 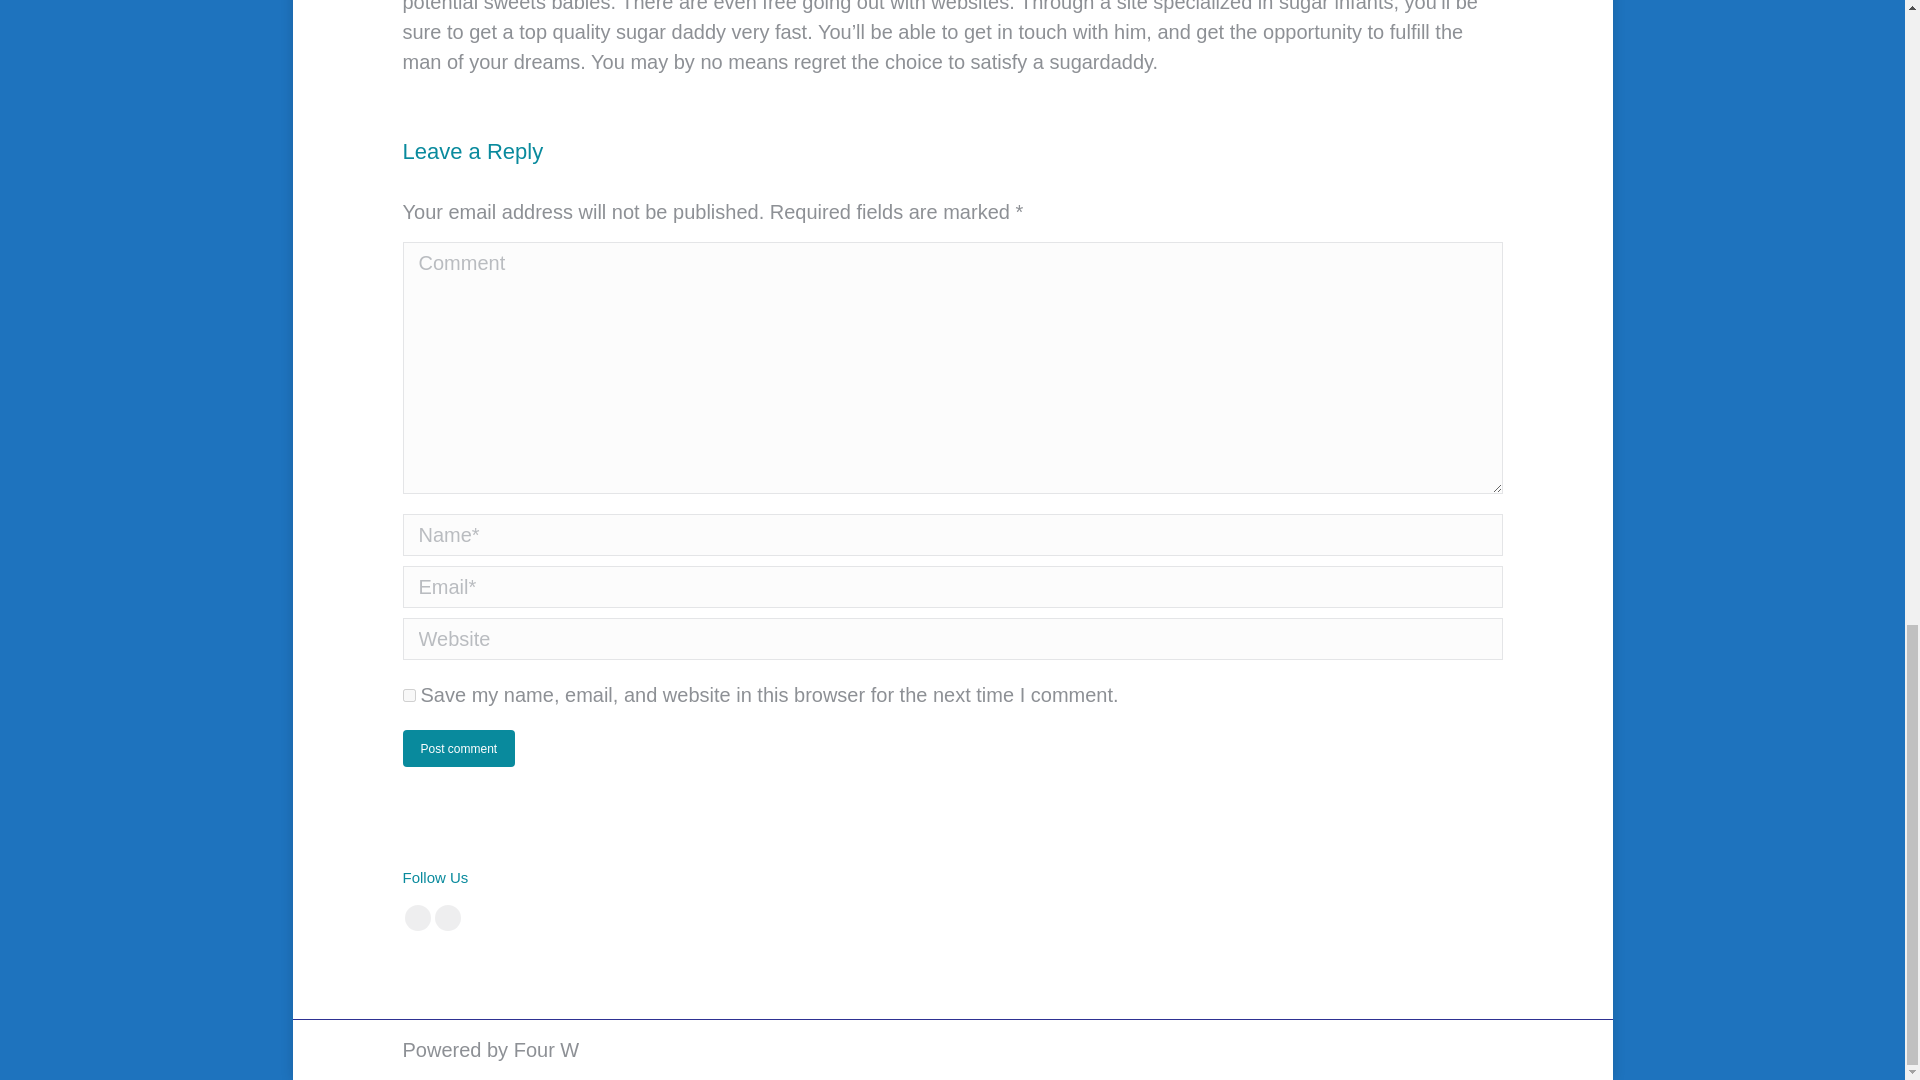 What do you see at coordinates (416, 918) in the screenshot?
I see `Facebook` at bounding box center [416, 918].